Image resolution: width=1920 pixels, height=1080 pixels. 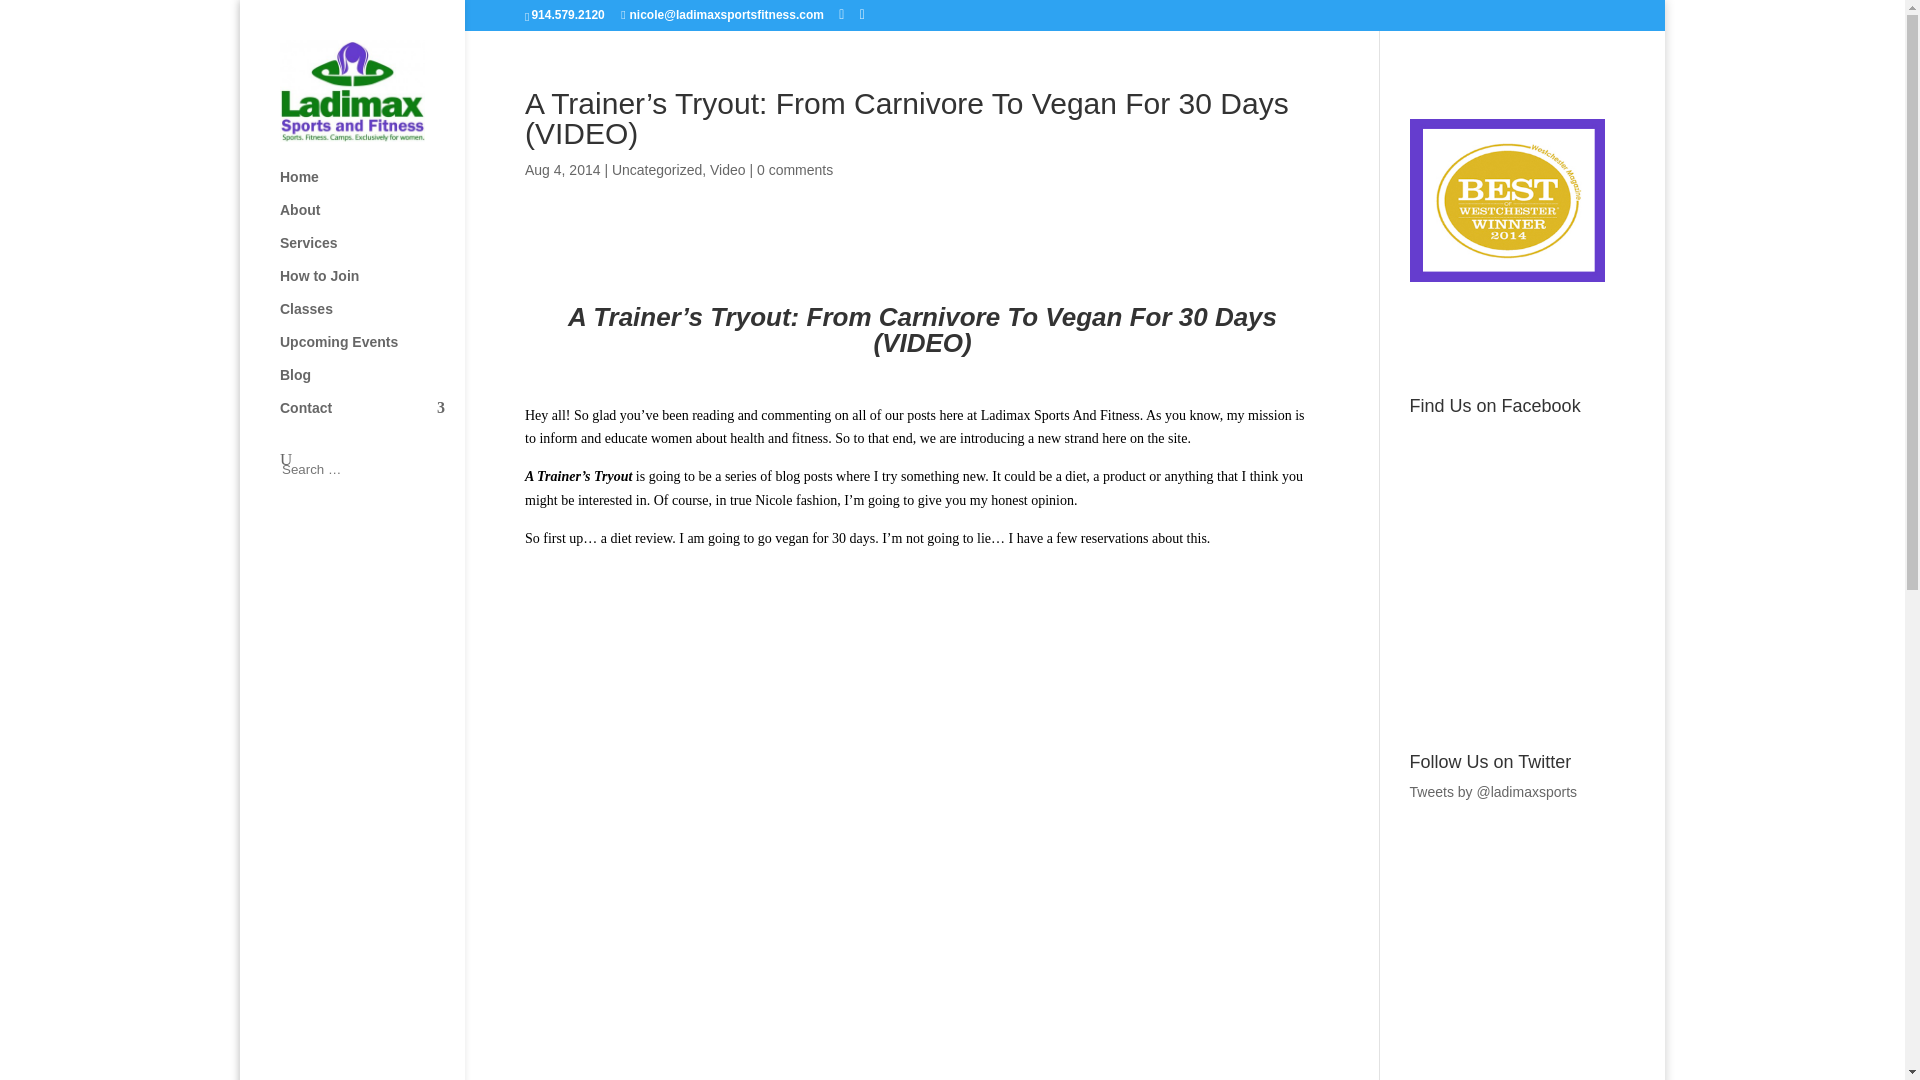 What do you see at coordinates (372, 220) in the screenshot?
I see `About` at bounding box center [372, 220].